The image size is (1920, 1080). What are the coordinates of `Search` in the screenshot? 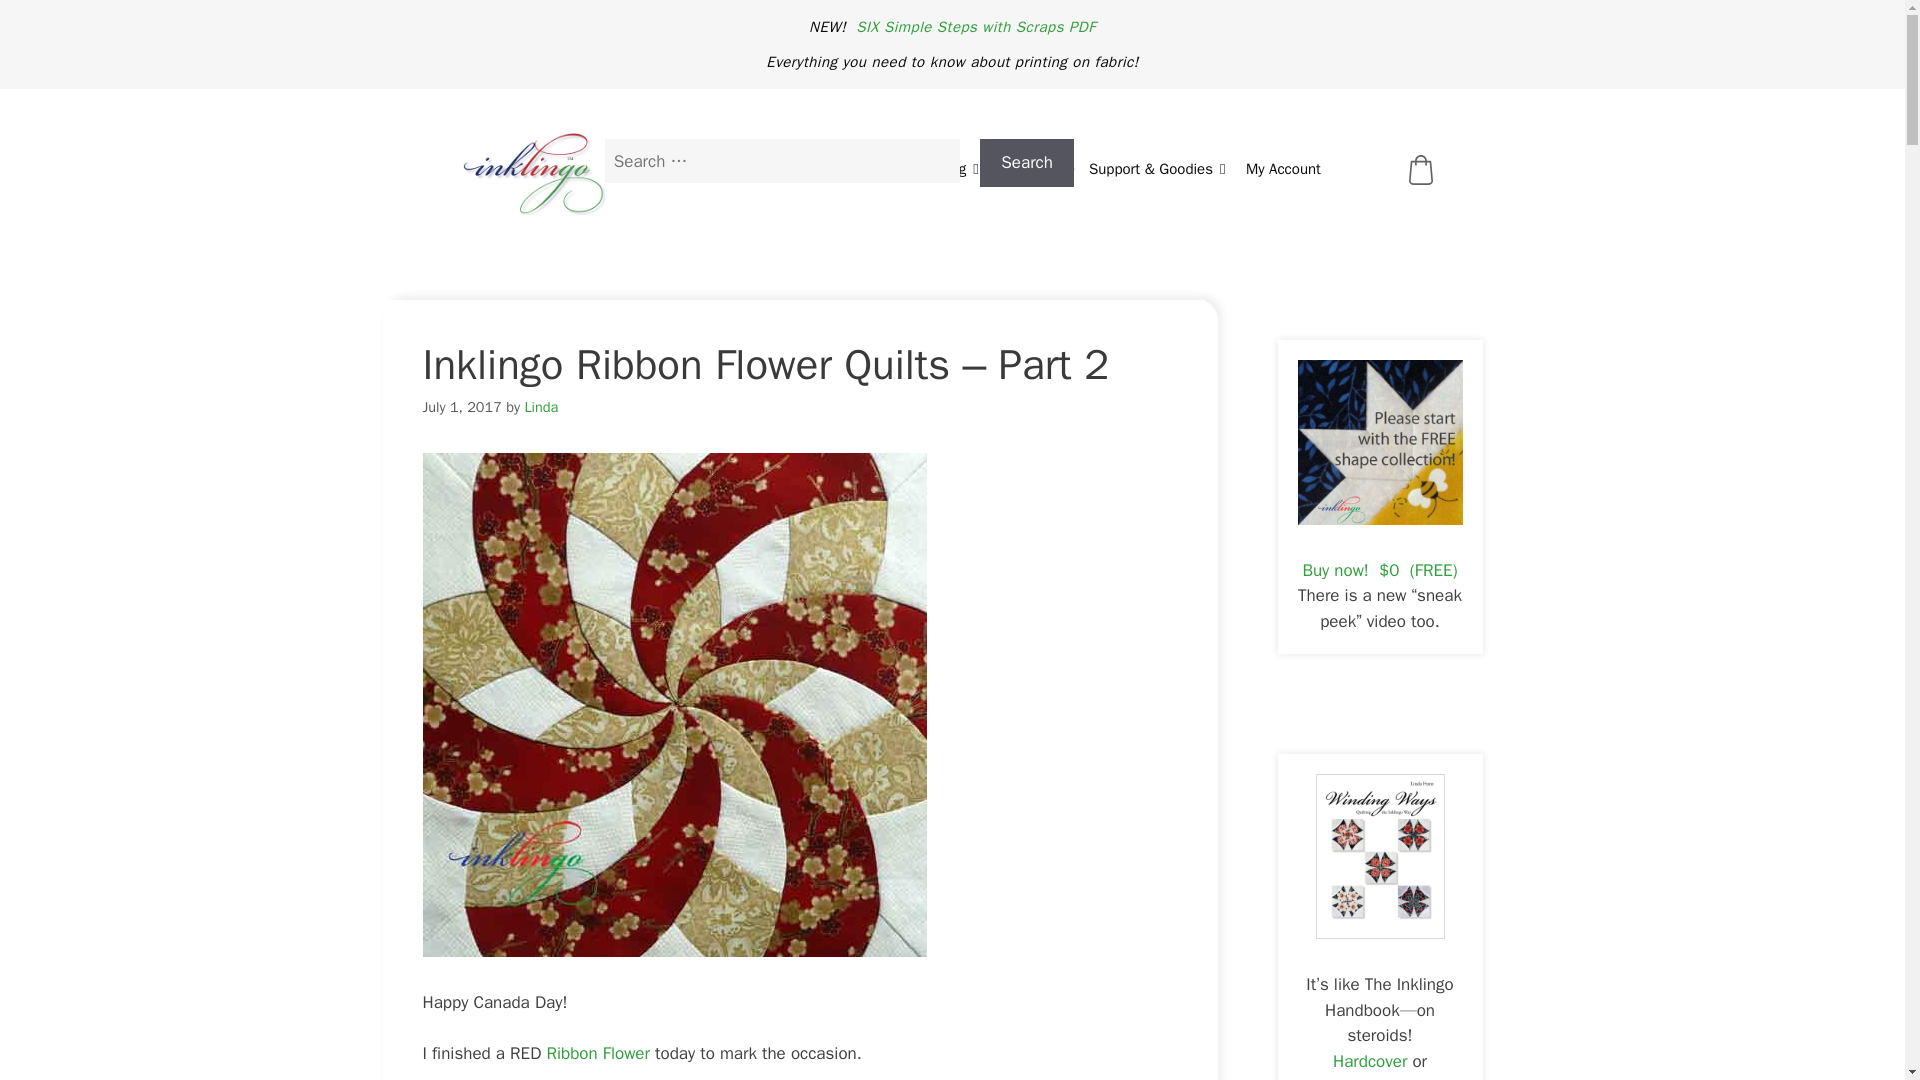 It's located at (1026, 162).